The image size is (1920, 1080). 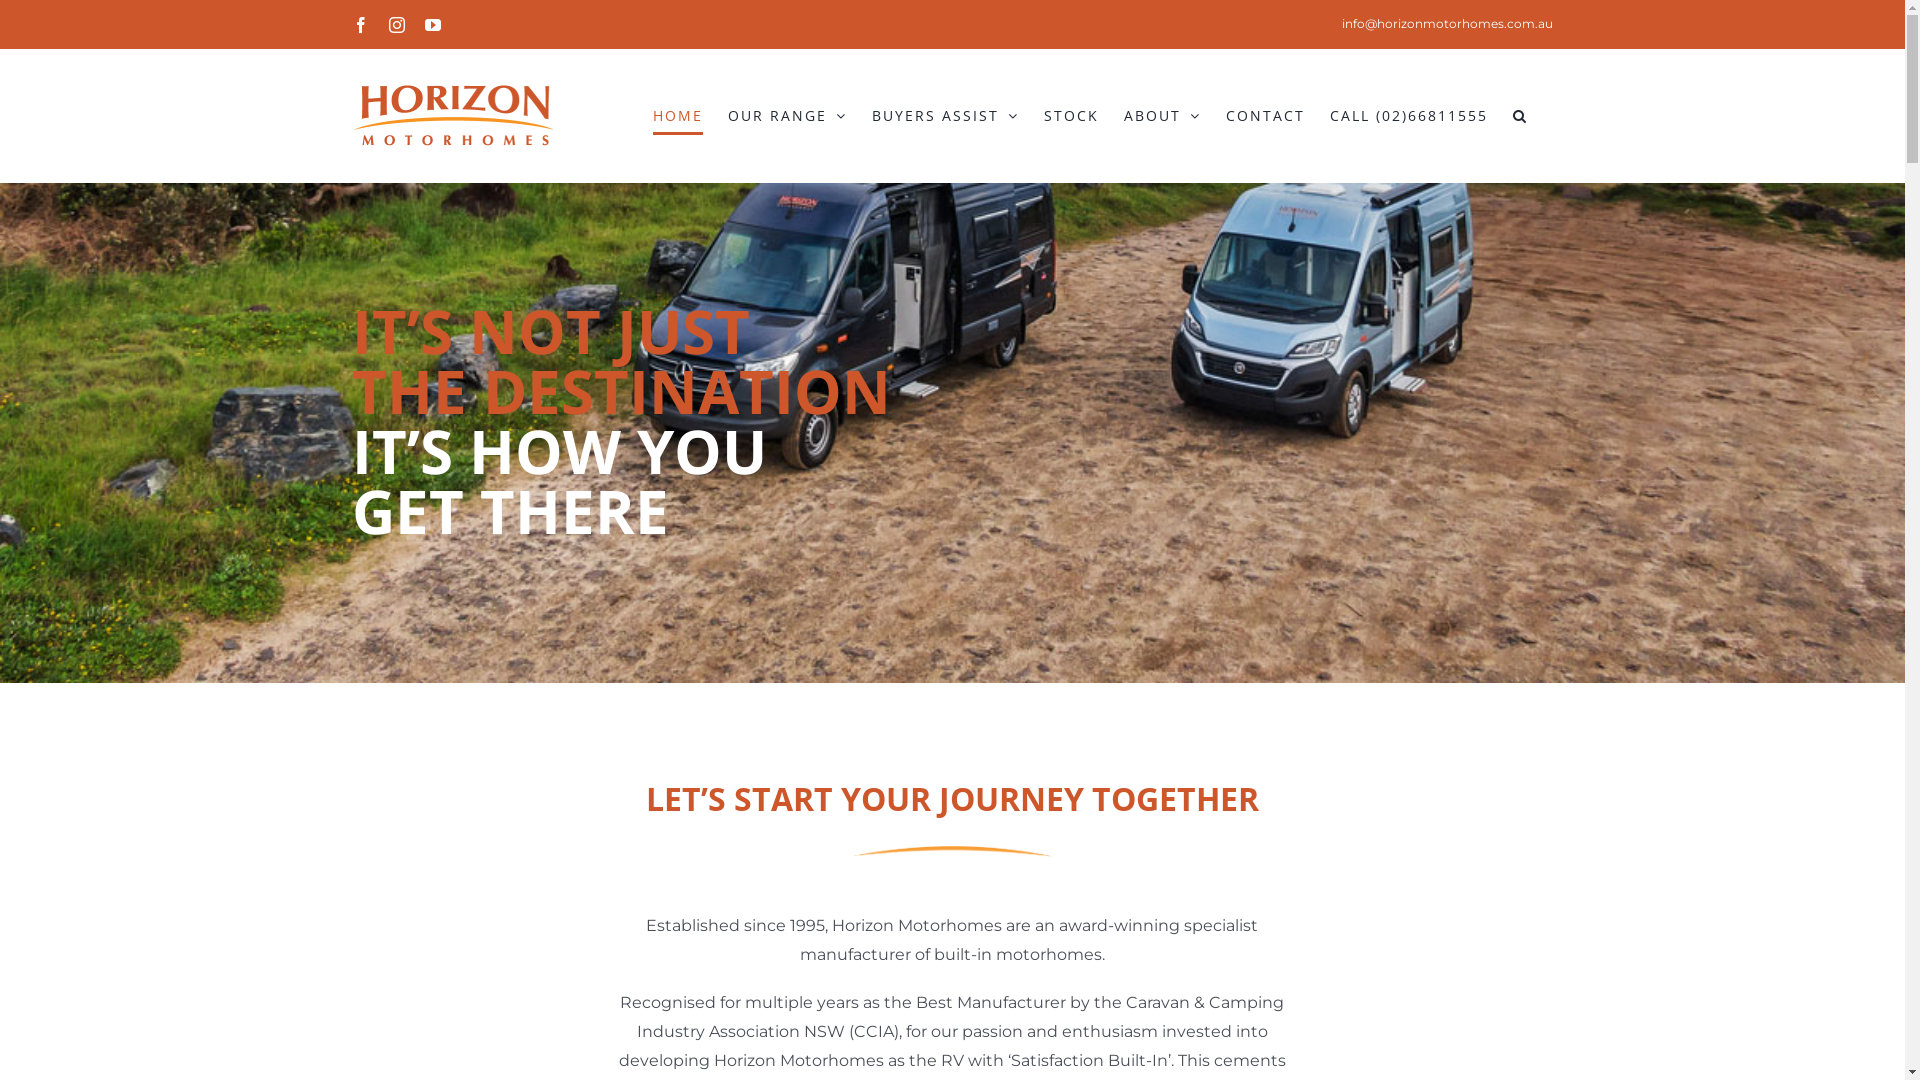 What do you see at coordinates (677, 116) in the screenshot?
I see `HOME` at bounding box center [677, 116].